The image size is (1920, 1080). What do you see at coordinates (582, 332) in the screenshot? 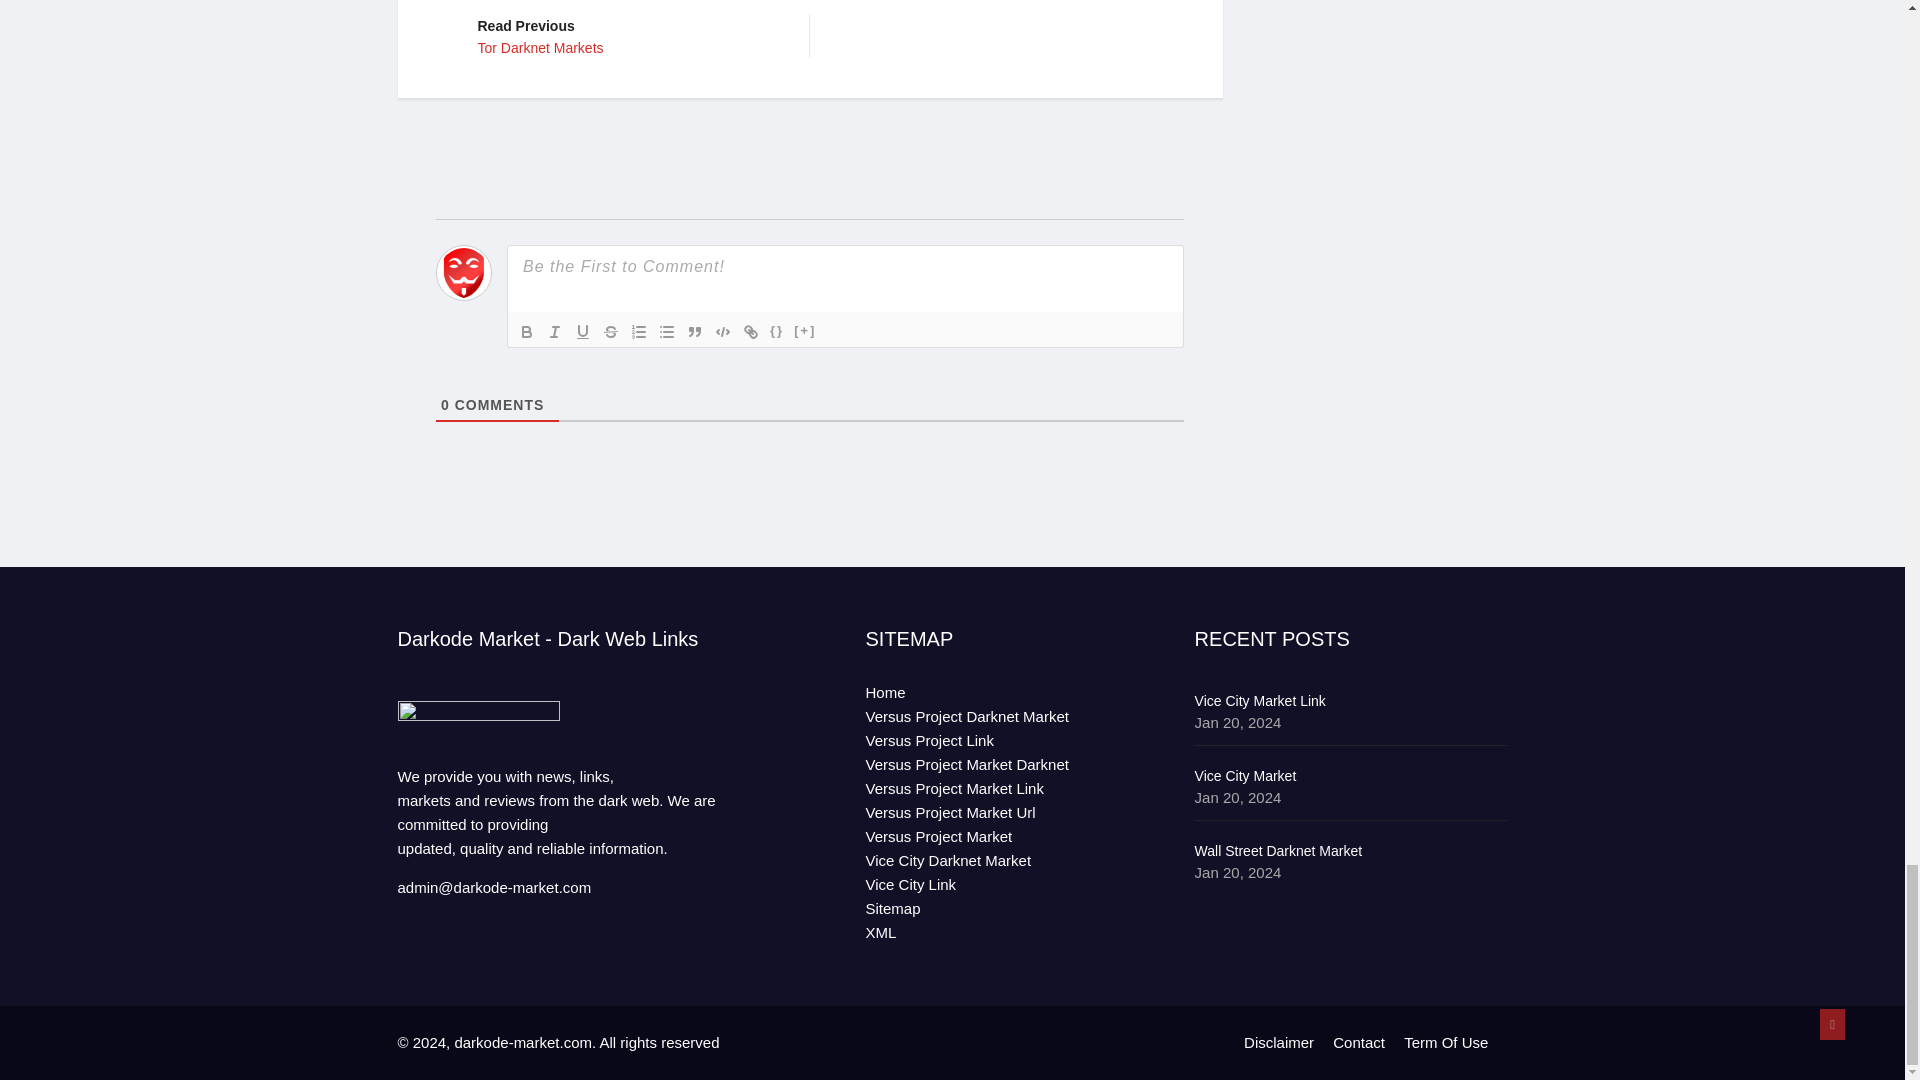
I see `Underline` at bounding box center [582, 332].